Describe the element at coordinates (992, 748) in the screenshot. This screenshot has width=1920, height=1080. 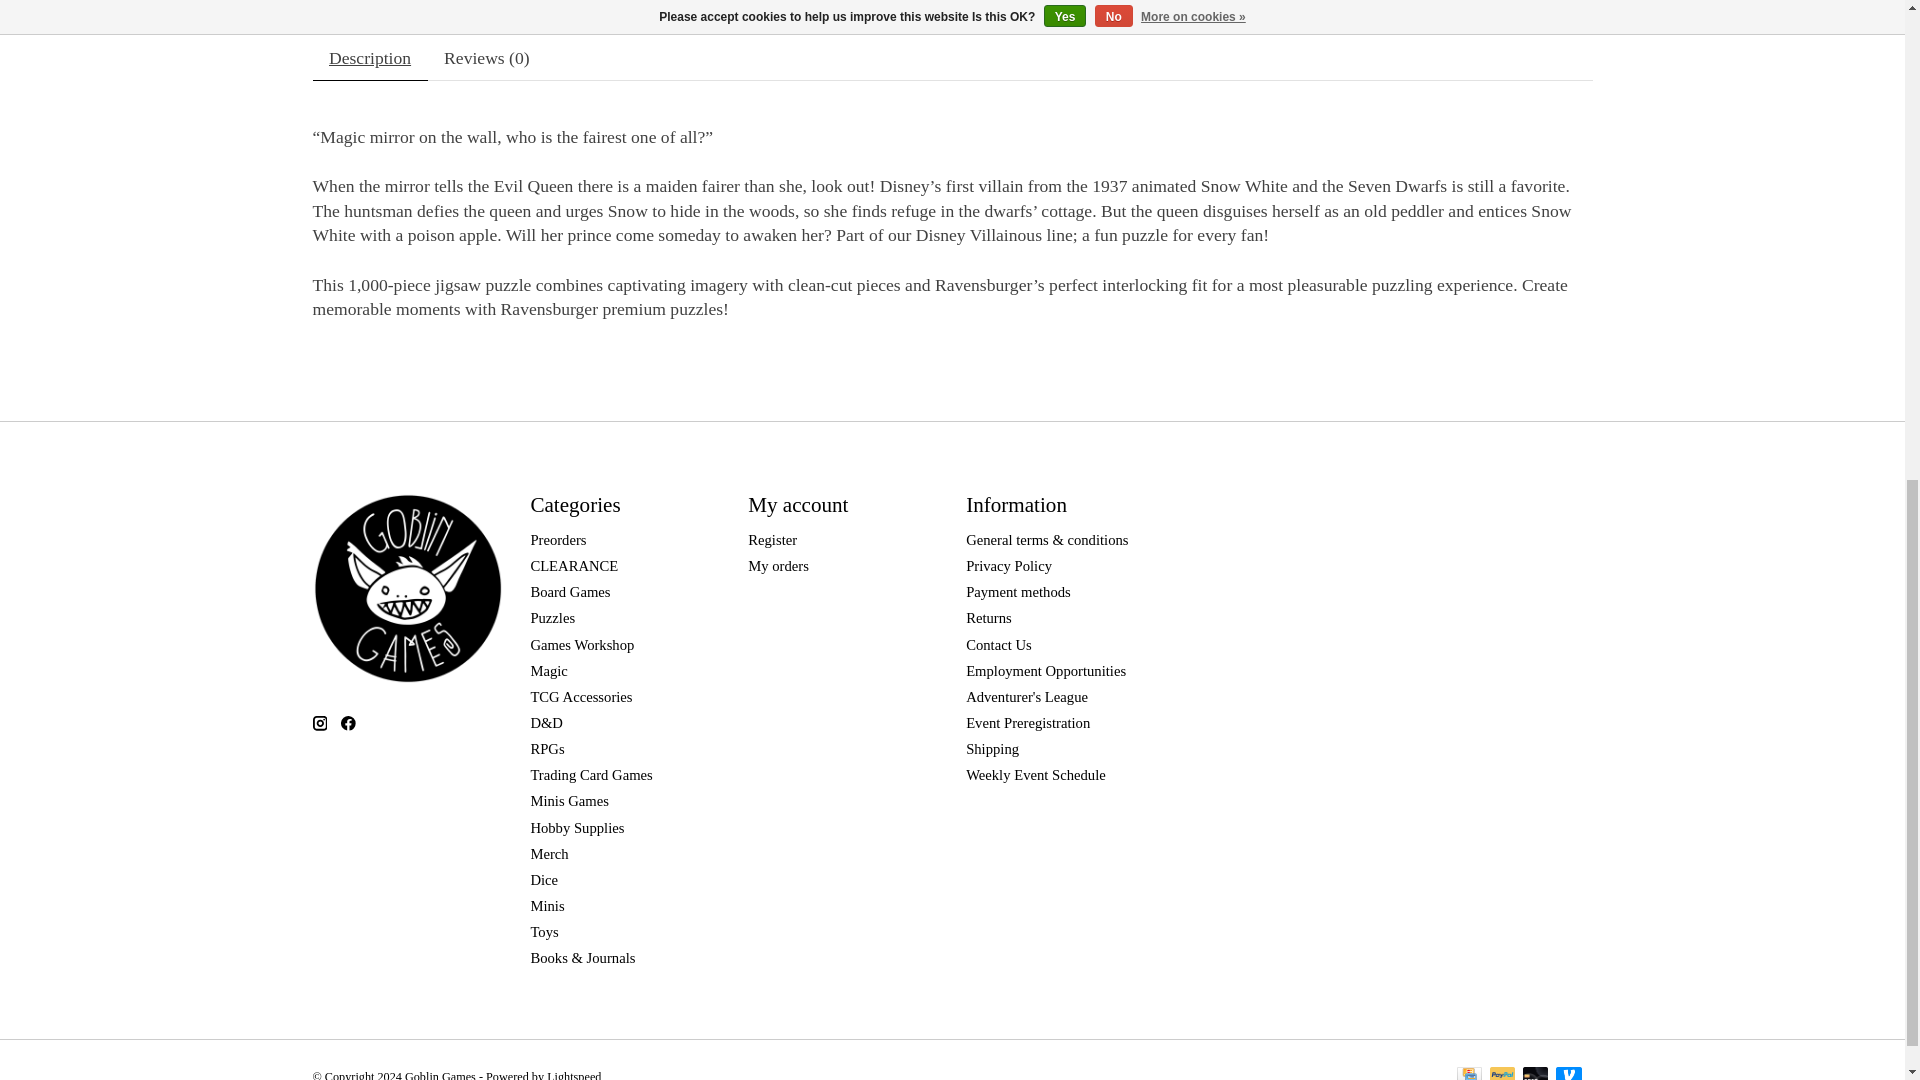
I see `Shipping` at that location.